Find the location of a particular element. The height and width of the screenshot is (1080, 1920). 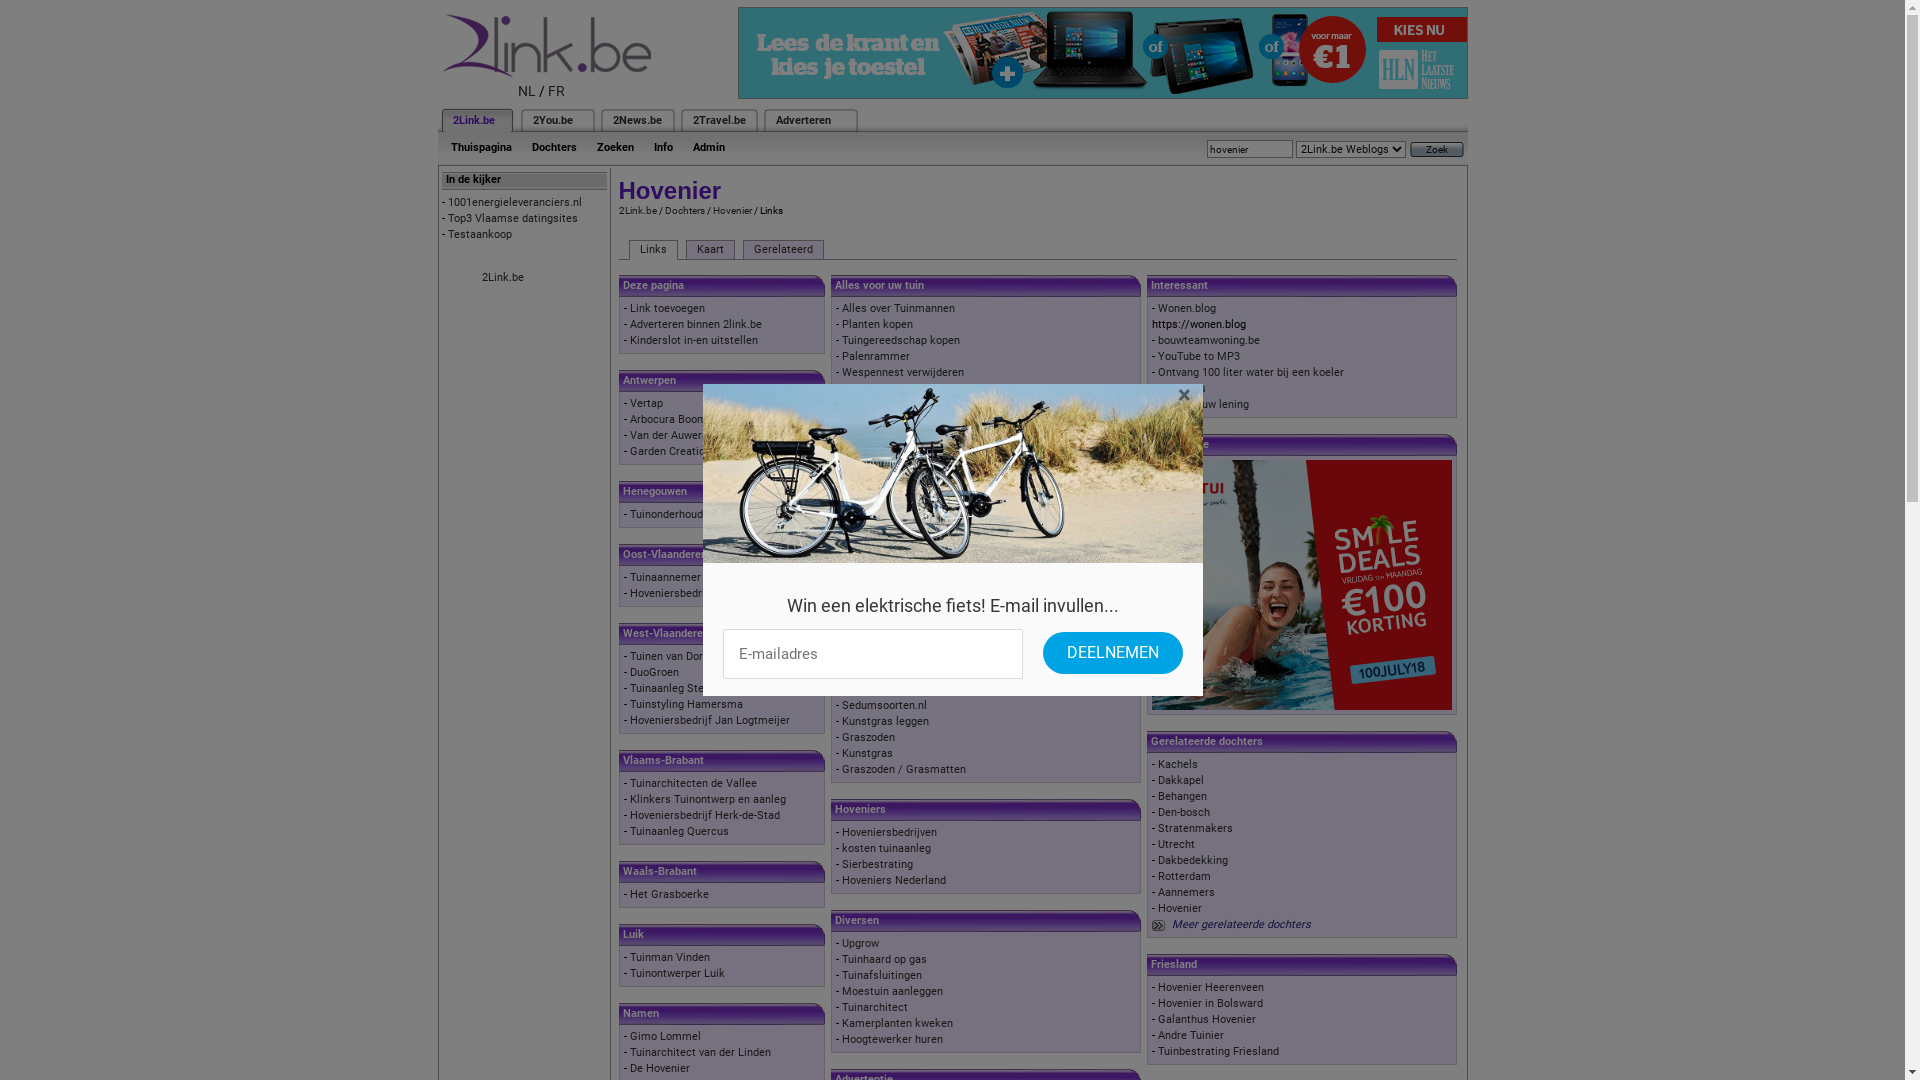

container huren is located at coordinates (881, 404).